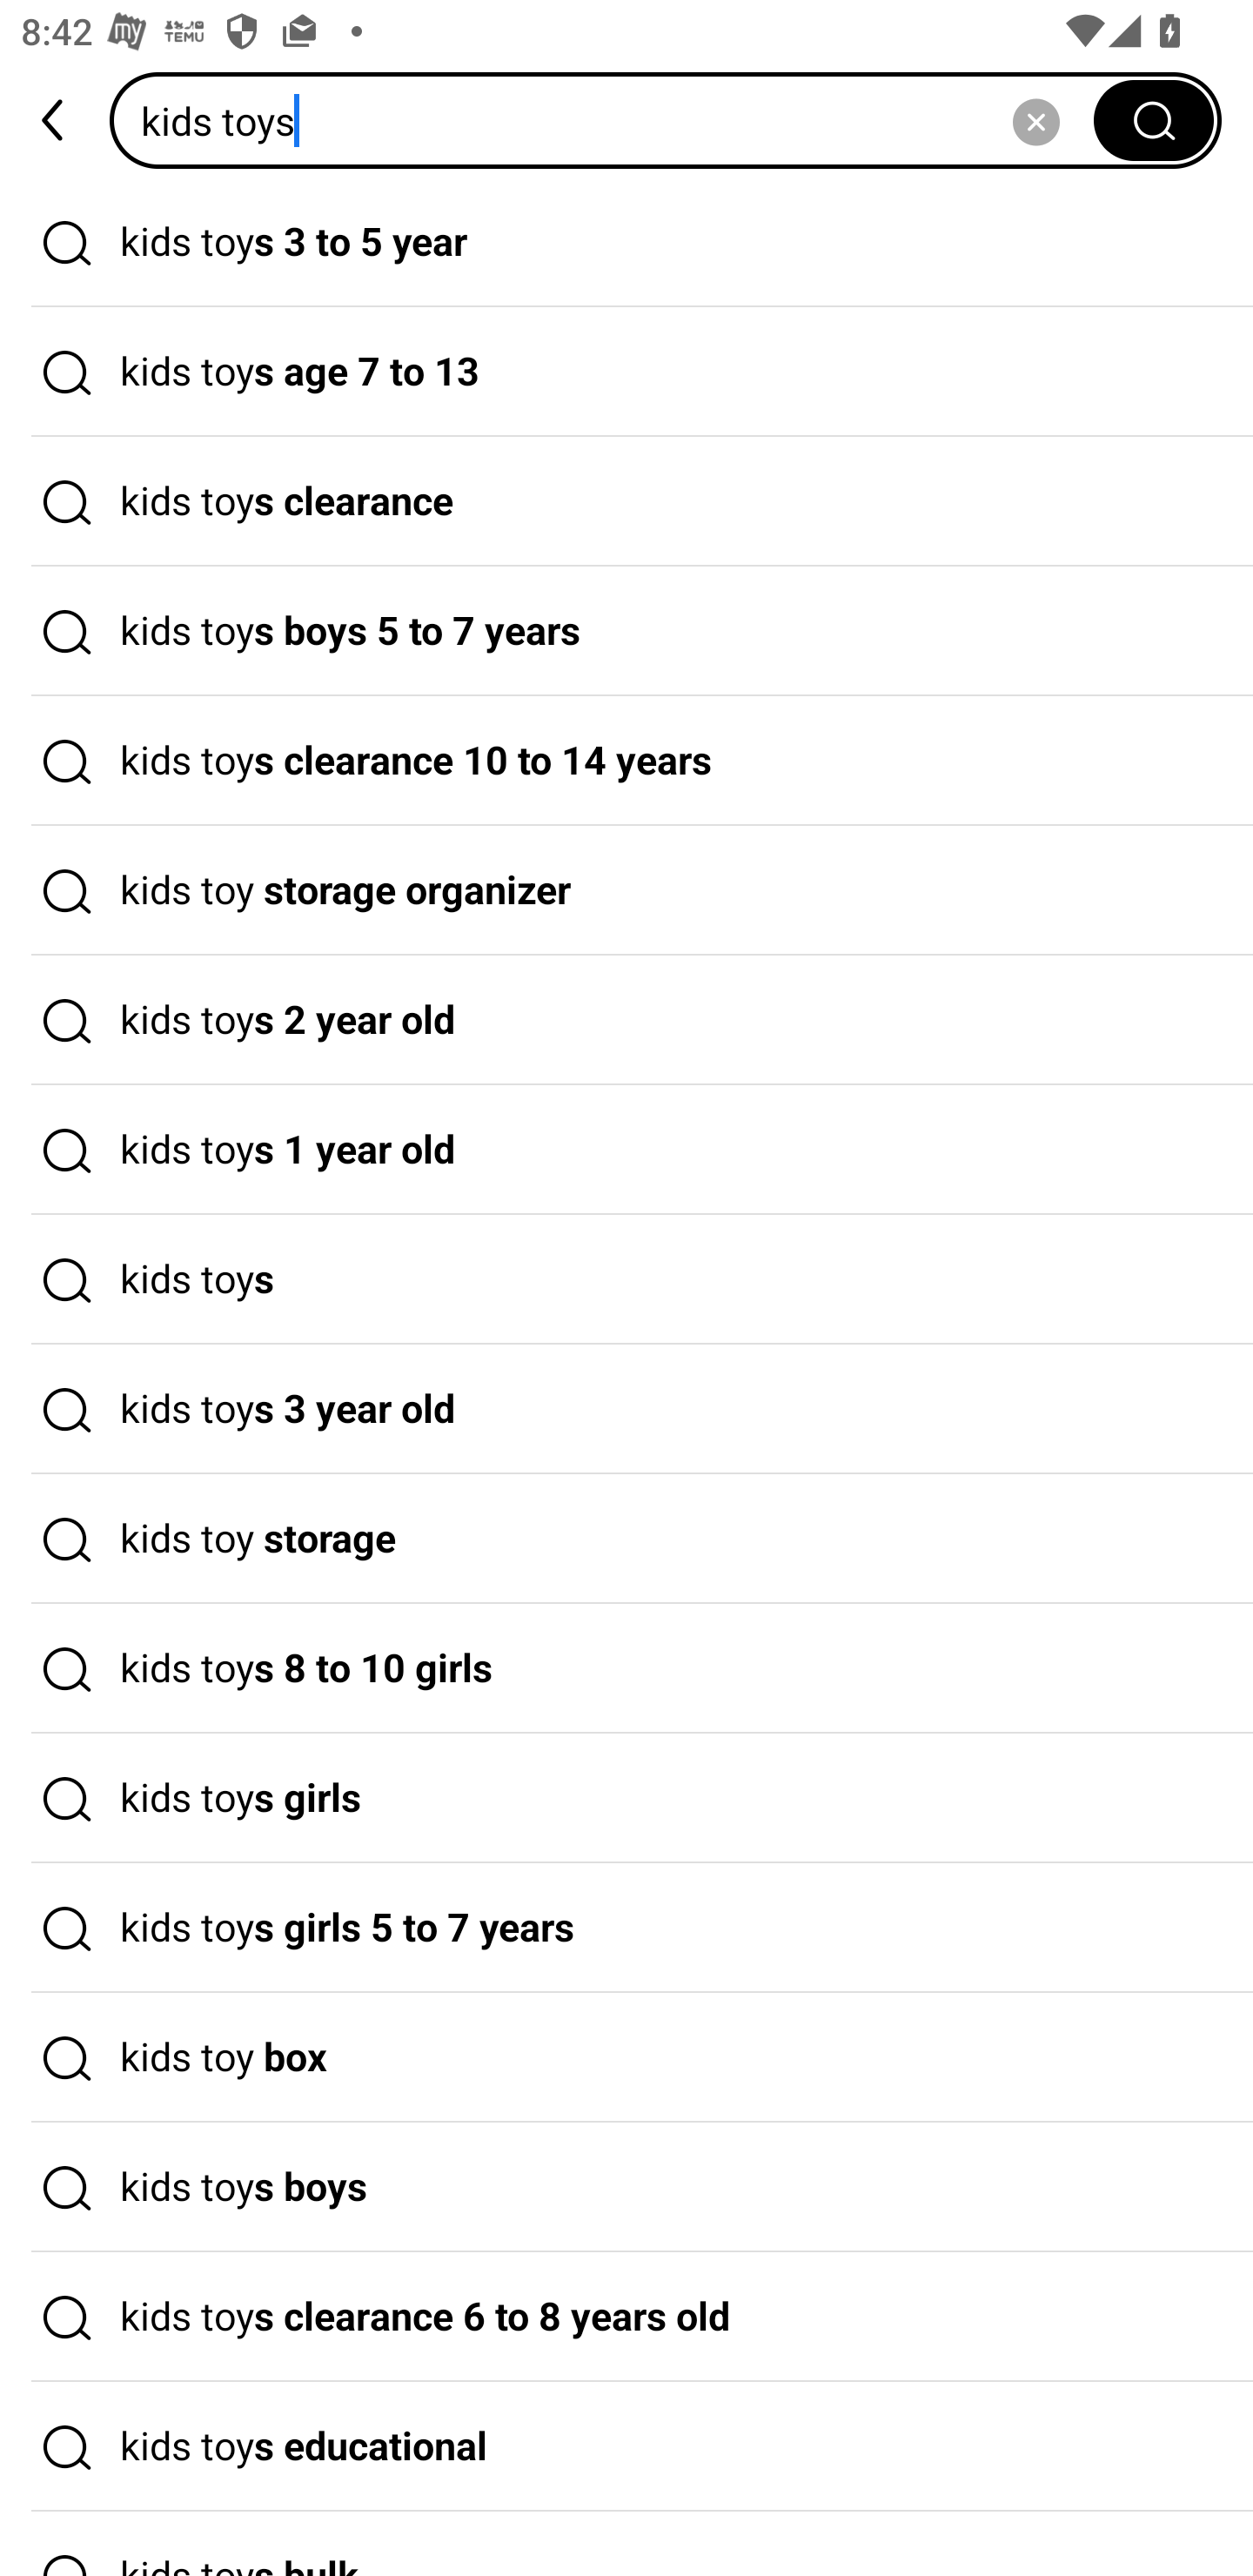 This screenshot has width=1253, height=2576. I want to click on kids toys 1 year old, so click(626, 1150).